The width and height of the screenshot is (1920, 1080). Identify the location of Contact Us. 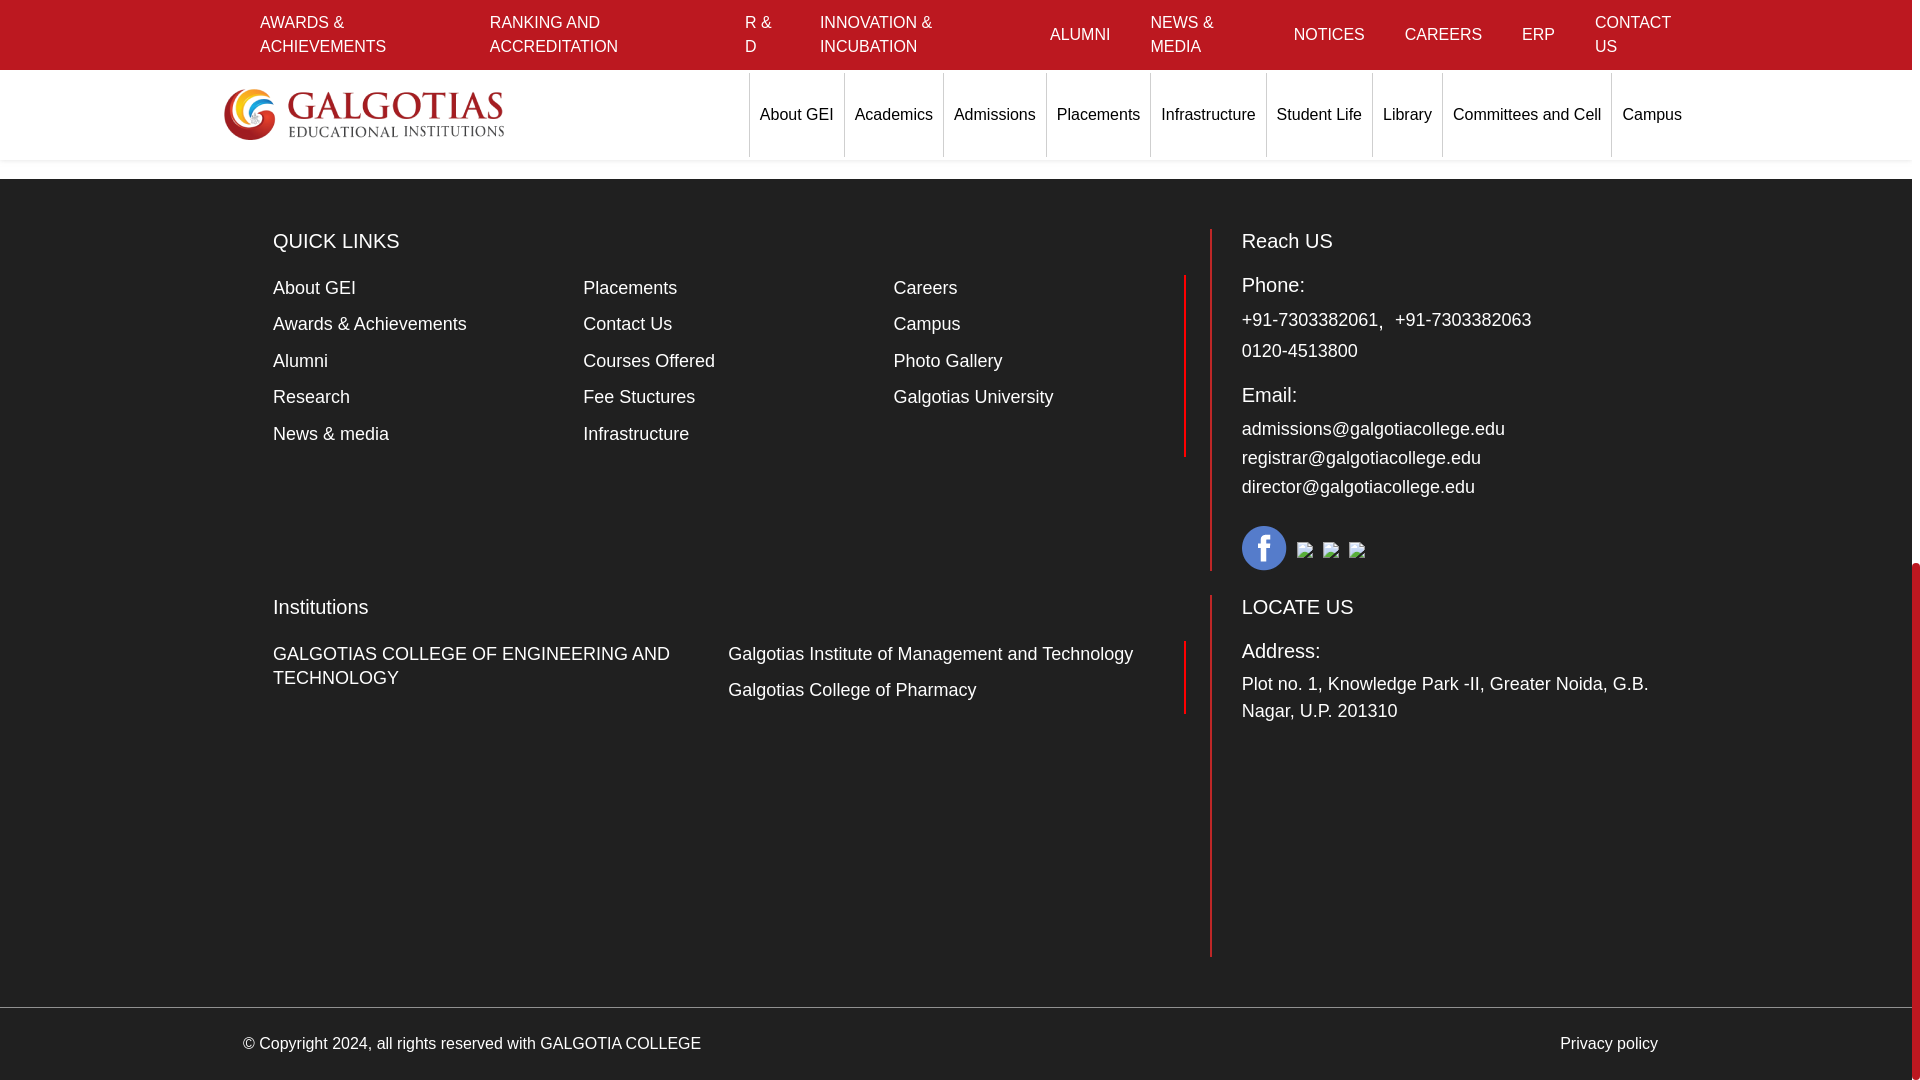
(628, 324).